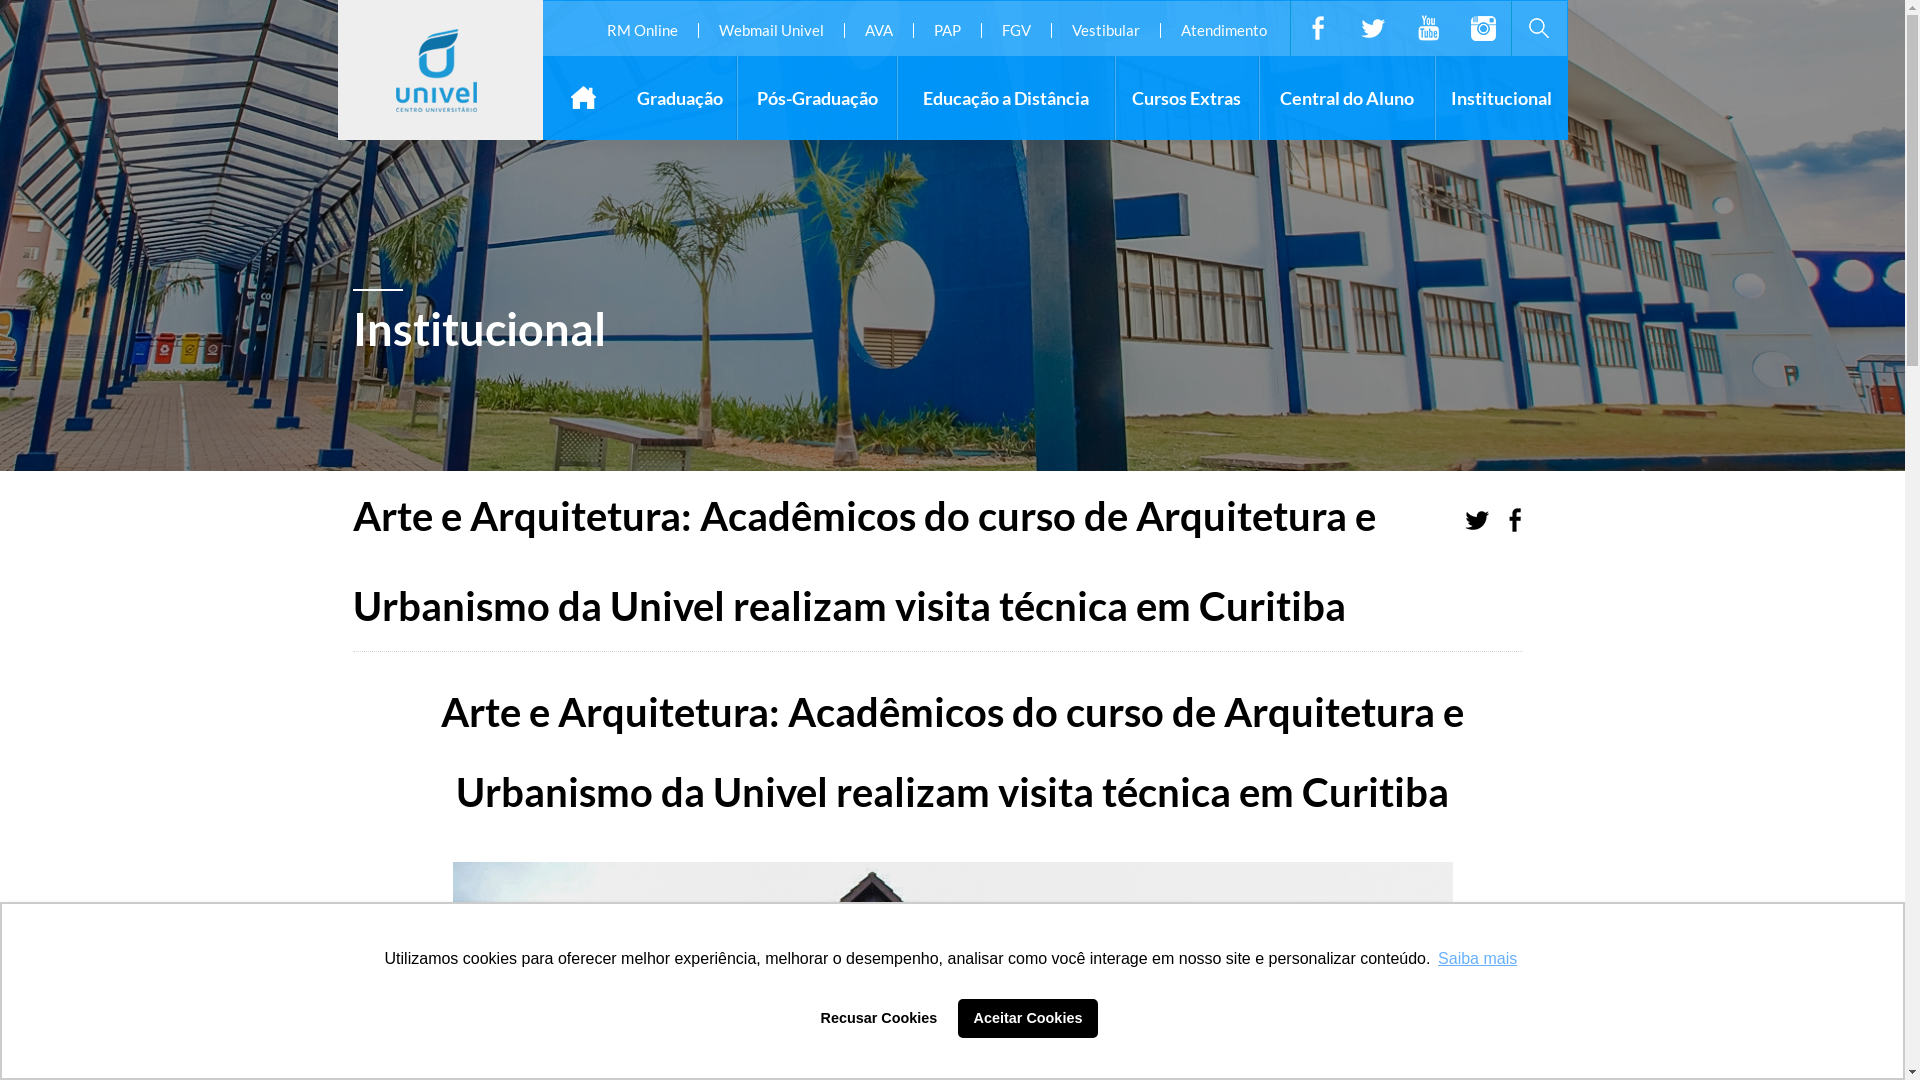 This screenshot has height=1080, width=1920. What do you see at coordinates (583, 98) in the screenshot?
I see `Home` at bounding box center [583, 98].